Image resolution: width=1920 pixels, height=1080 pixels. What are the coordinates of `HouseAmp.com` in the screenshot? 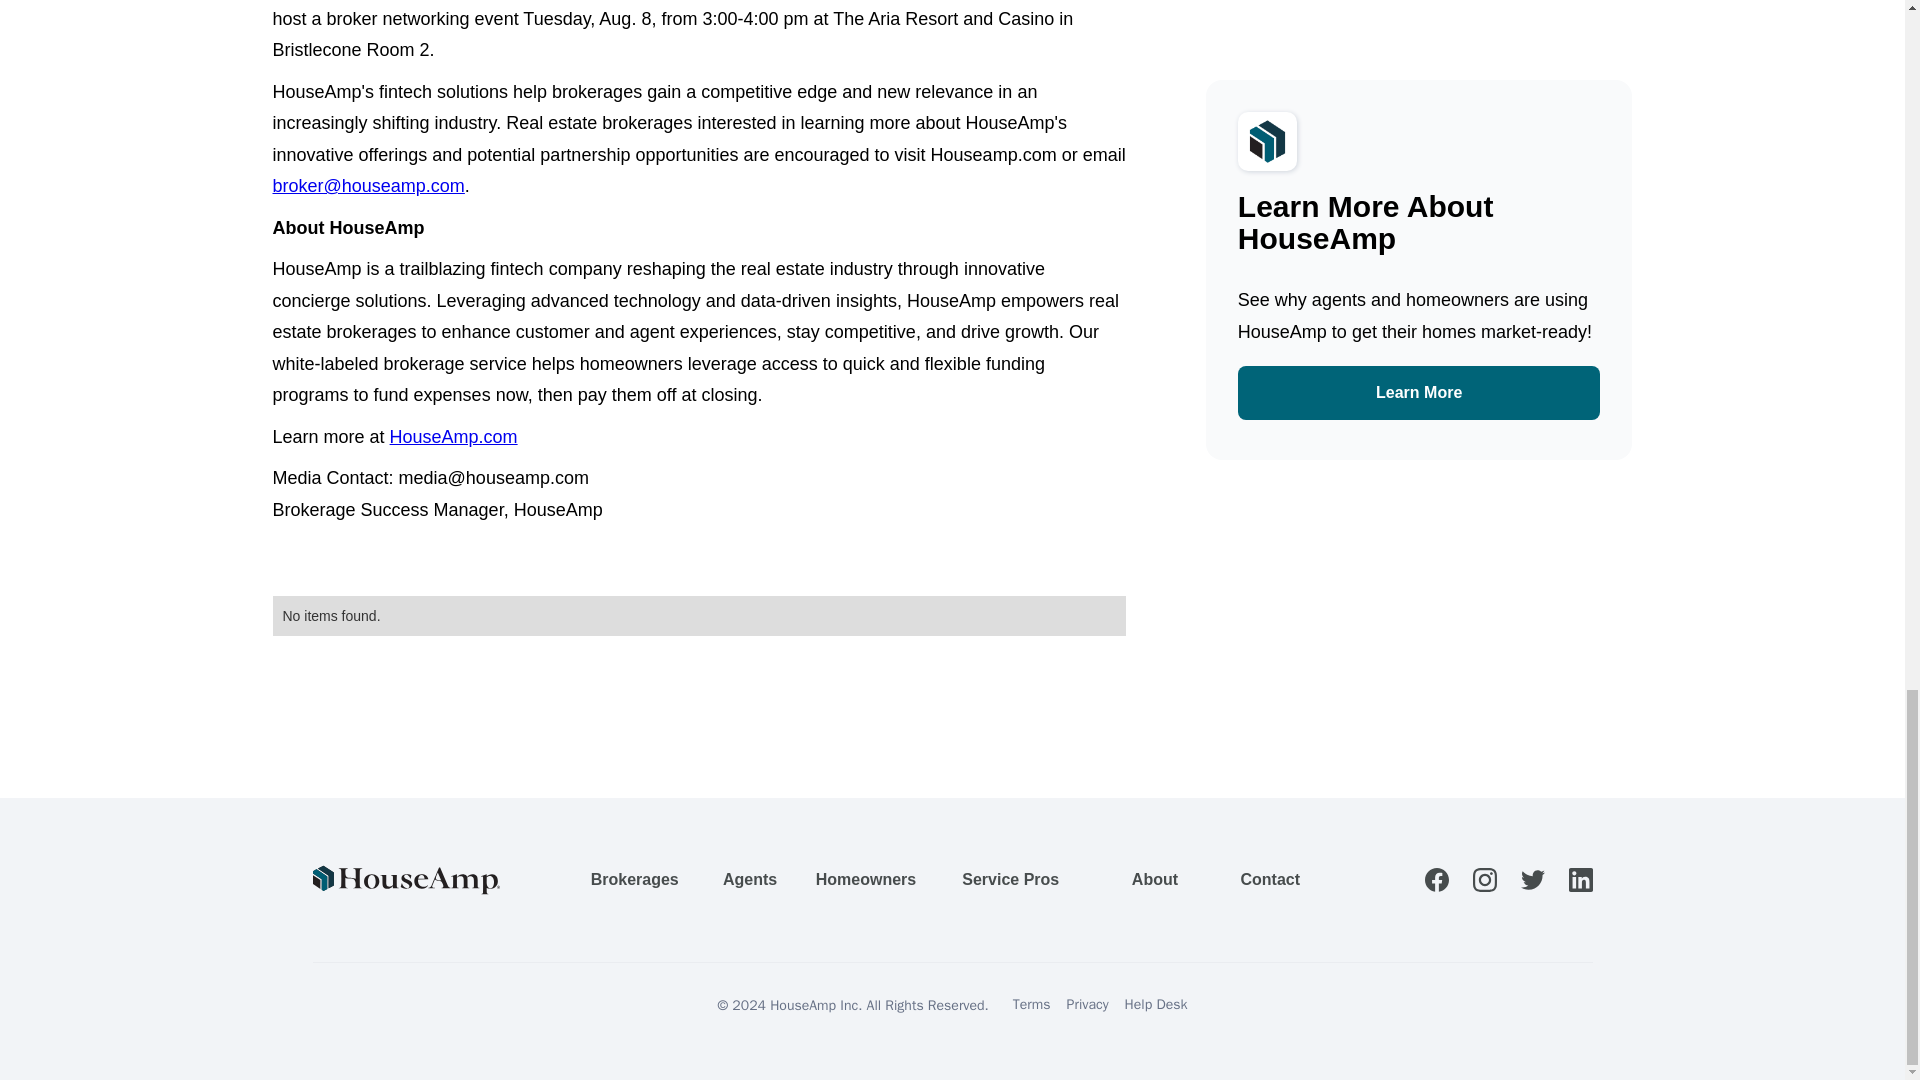 It's located at (454, 436).